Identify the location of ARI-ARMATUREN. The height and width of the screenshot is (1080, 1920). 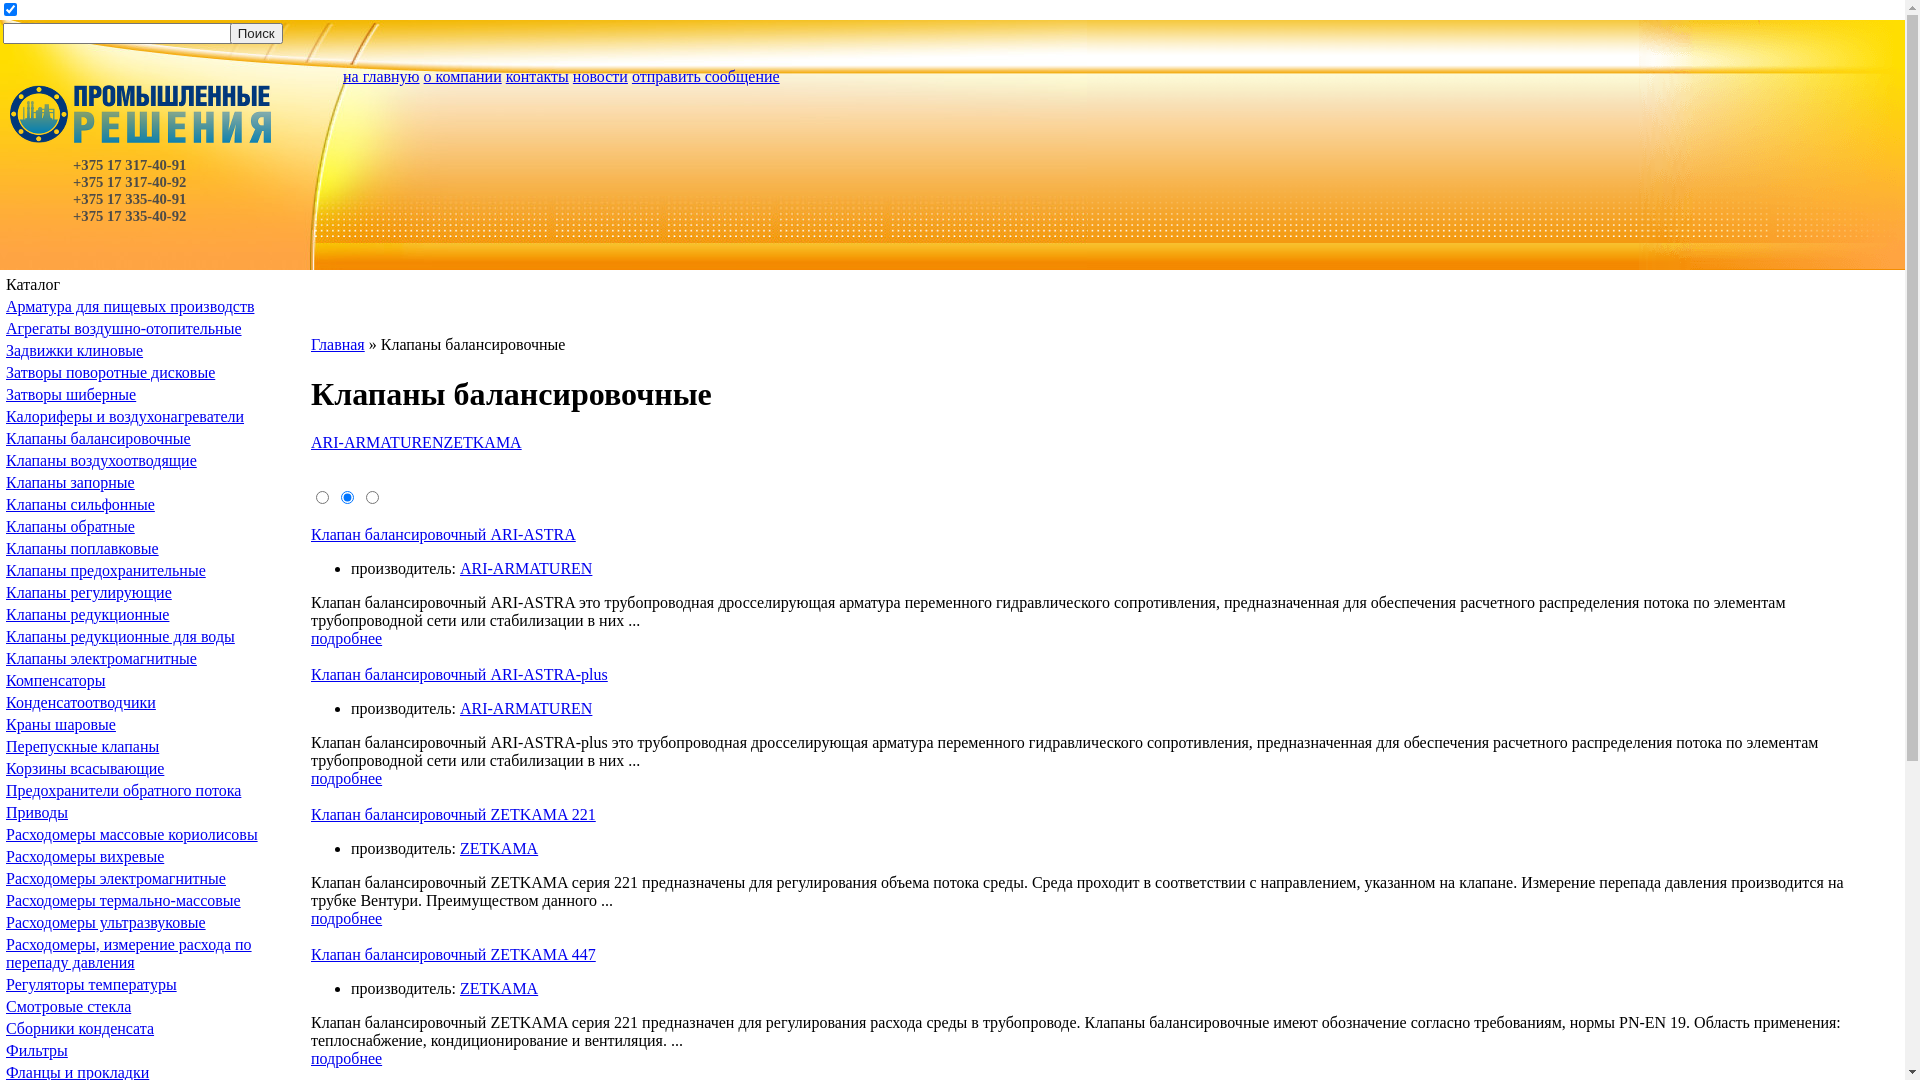
(377, 442).